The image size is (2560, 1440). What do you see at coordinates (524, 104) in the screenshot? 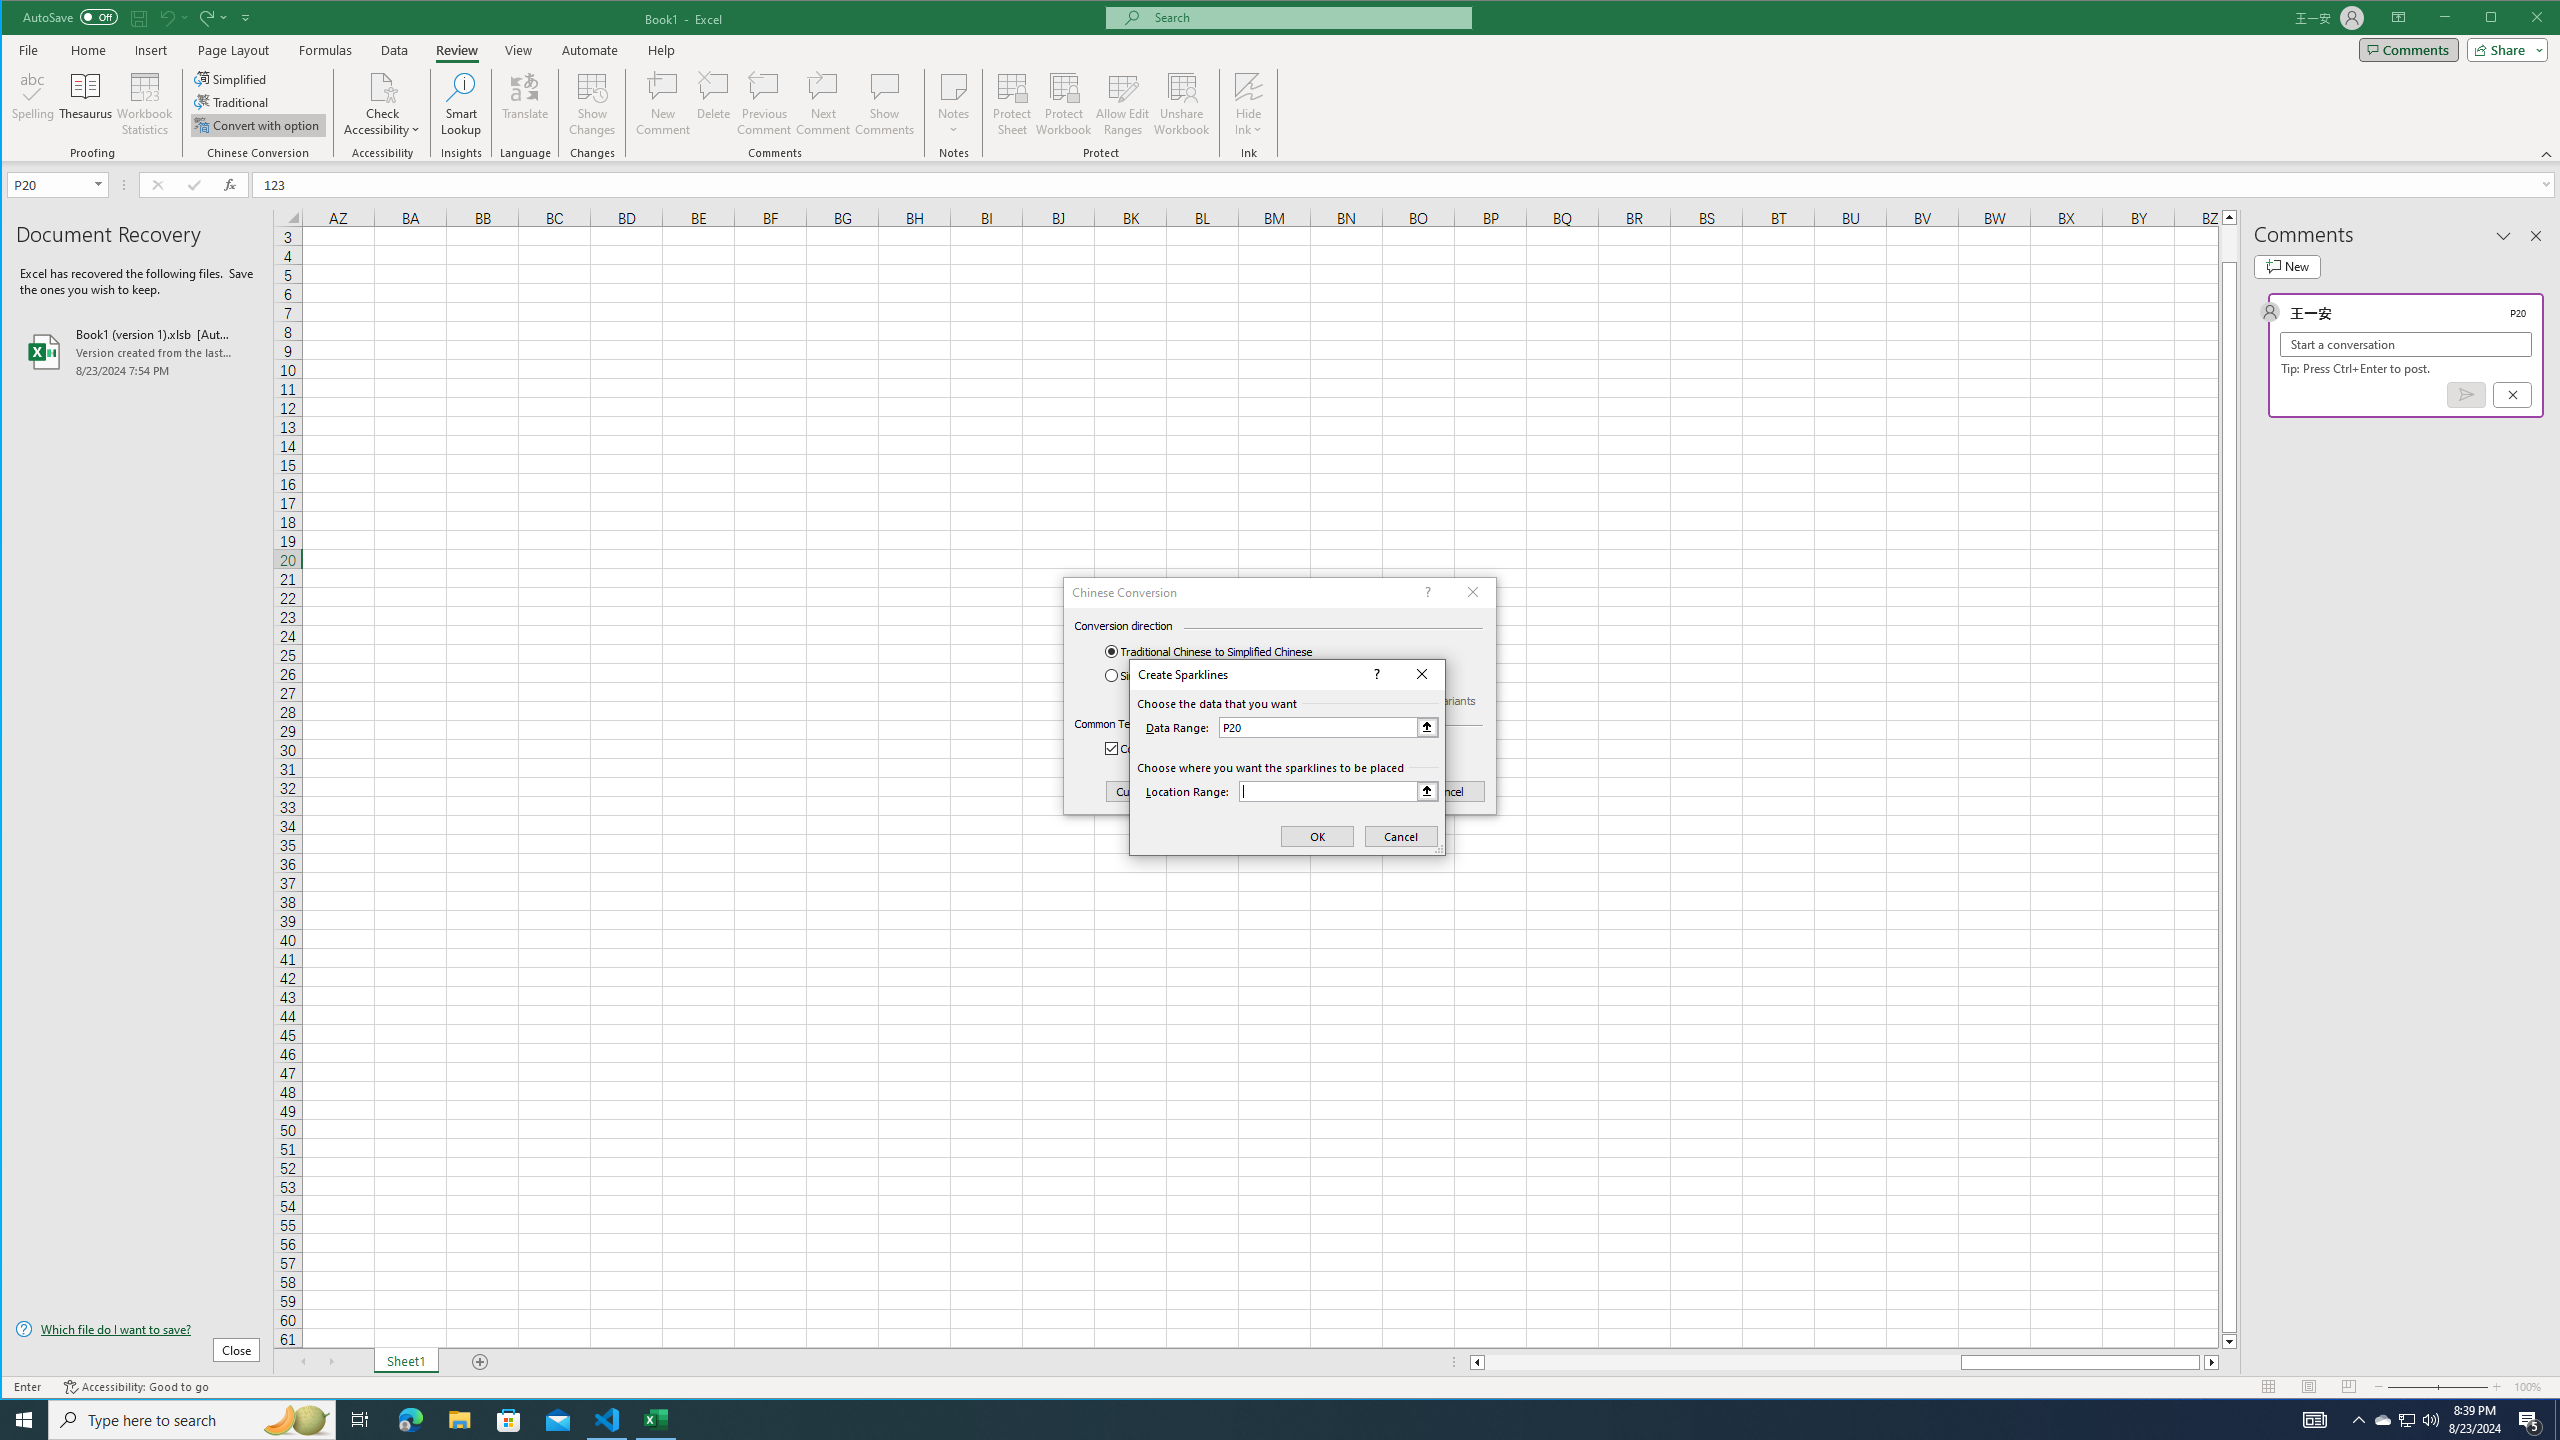
I see `Translate` at bounding box center [524, 104].